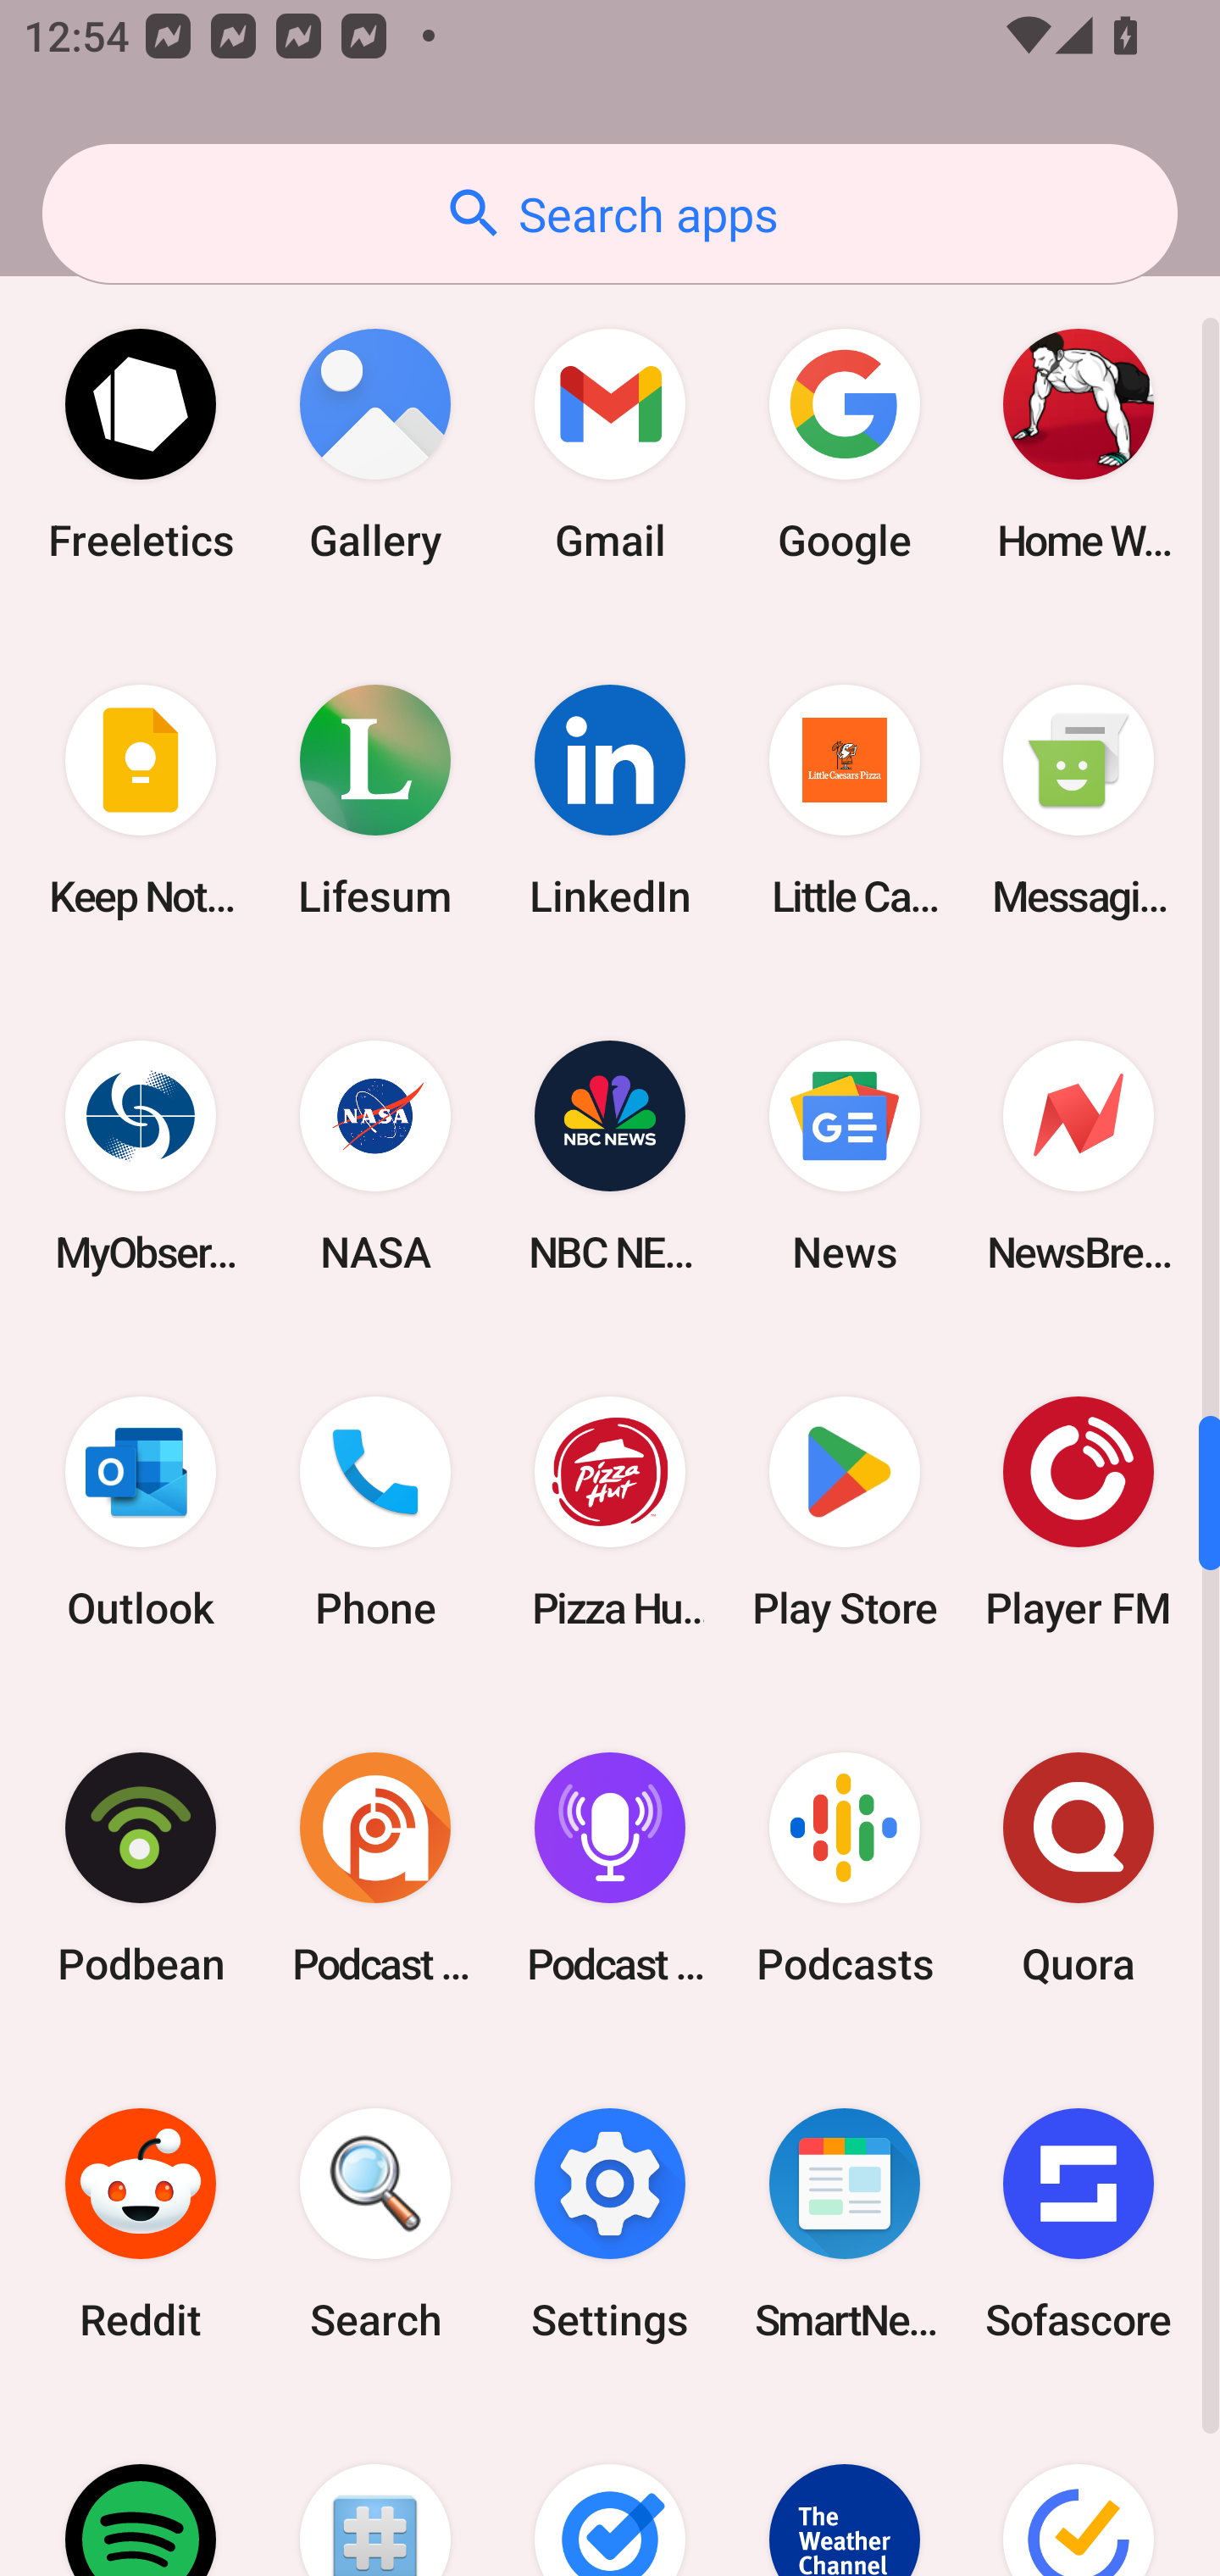  Describe the element at coordinates (610, 2490) in the screenshot. I see `Tasks` at that location.